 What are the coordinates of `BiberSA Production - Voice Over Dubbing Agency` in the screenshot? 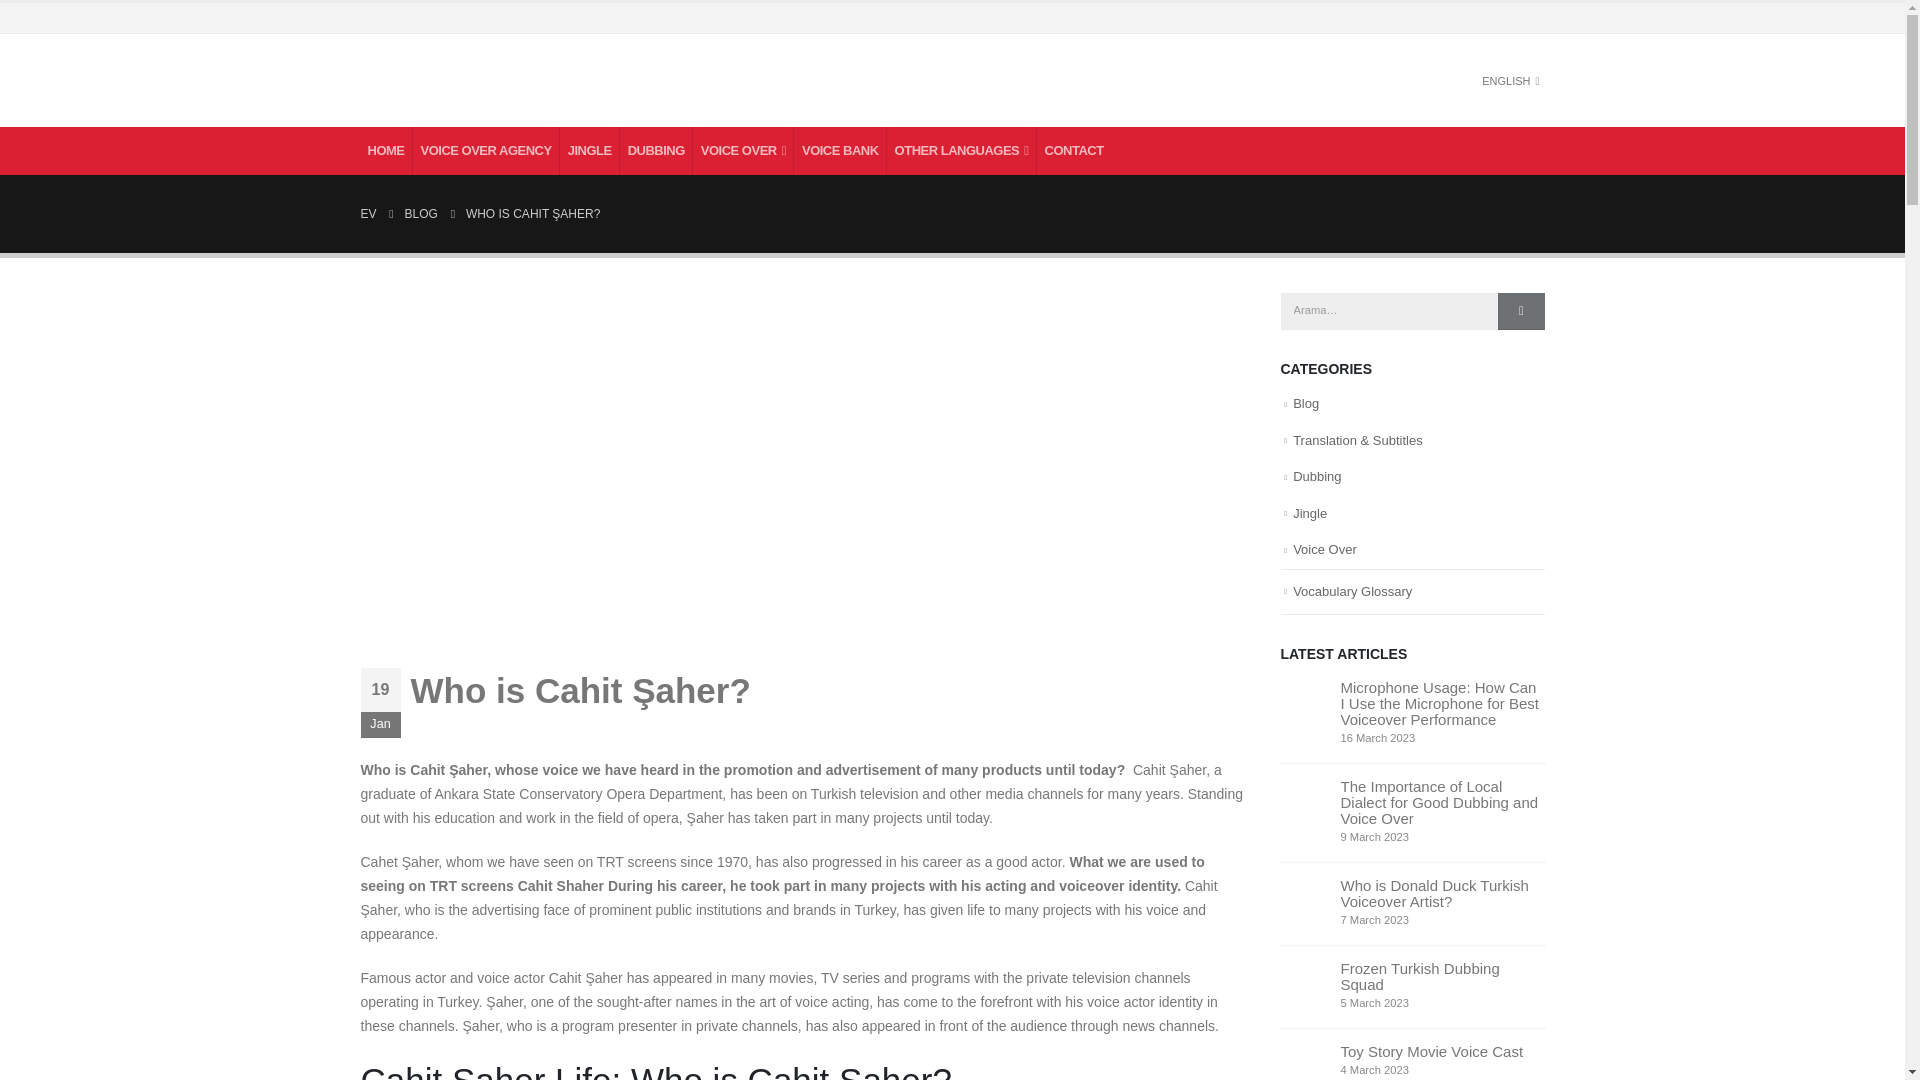 It's located at (530, 80).